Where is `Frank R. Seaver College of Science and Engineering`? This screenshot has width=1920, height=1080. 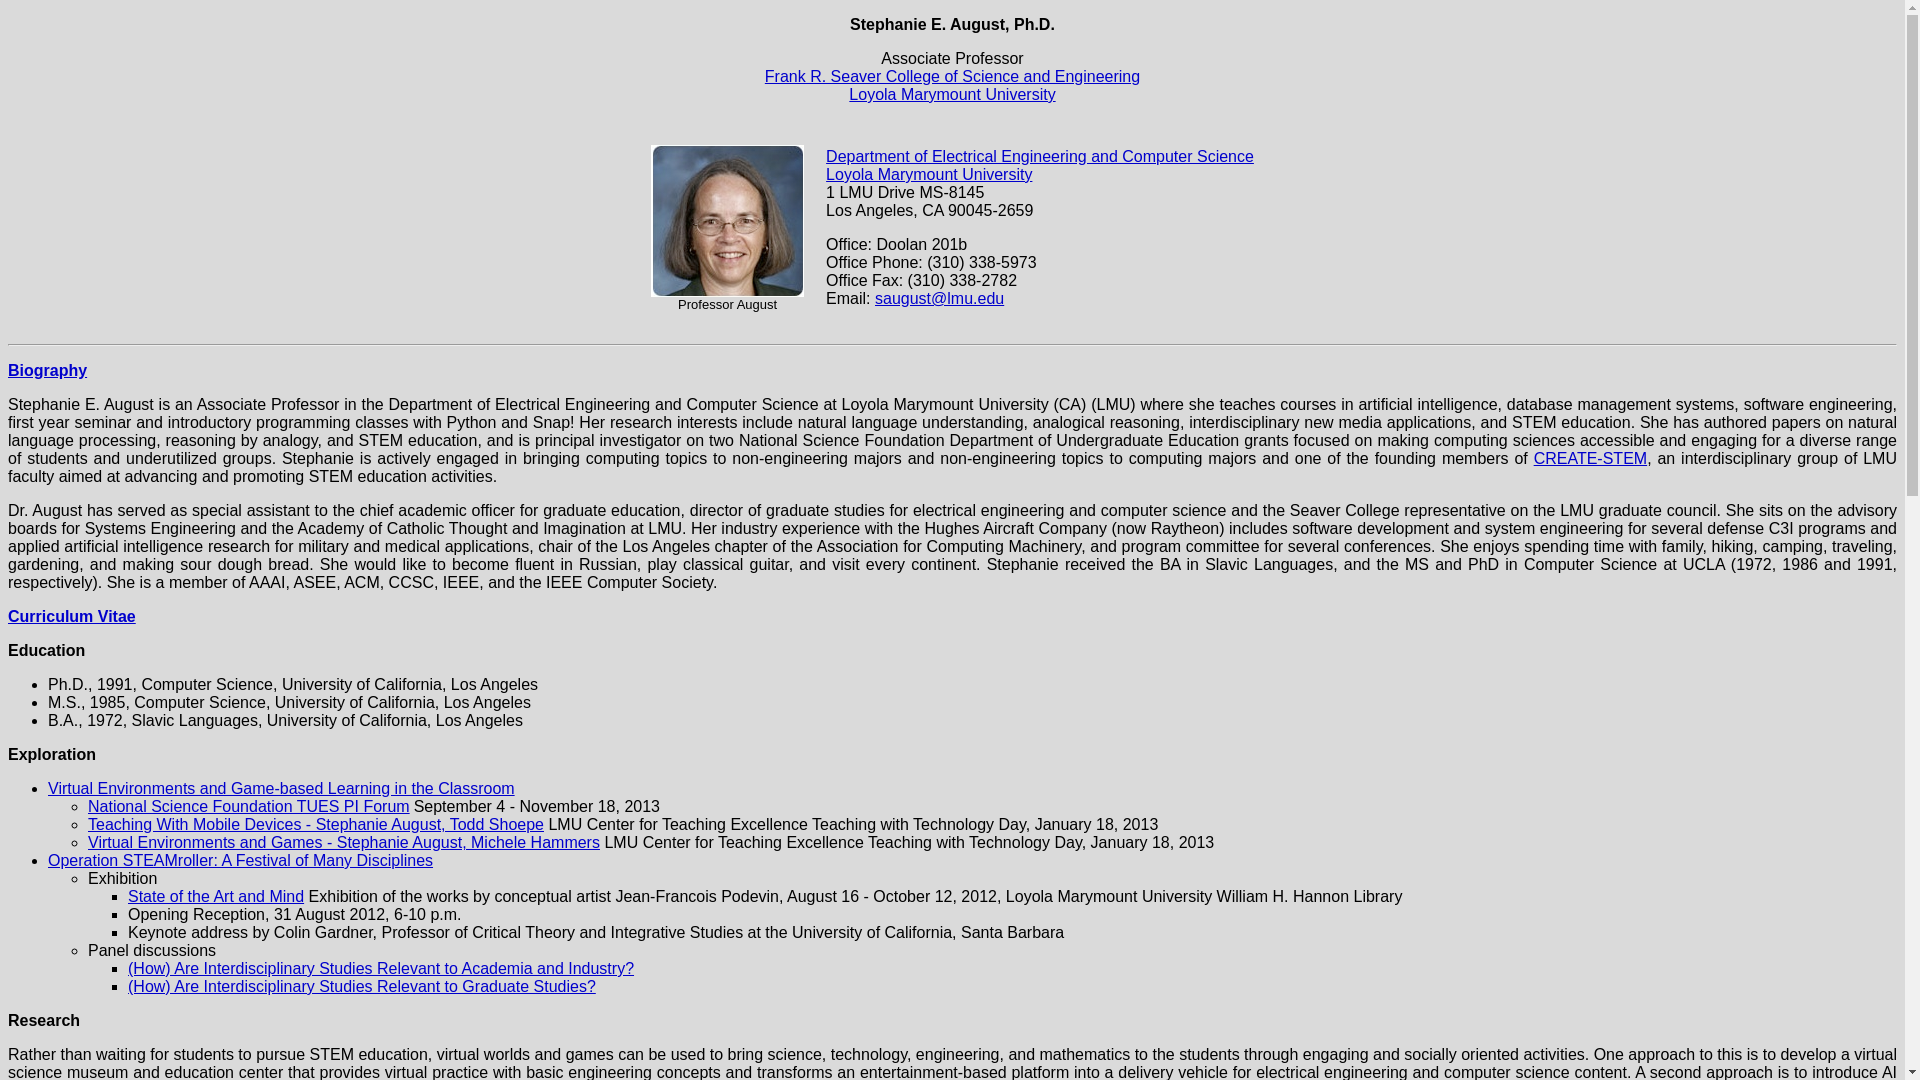
Frank R. Seaver College of Science and Engineering is located at coordinates (952, 76).